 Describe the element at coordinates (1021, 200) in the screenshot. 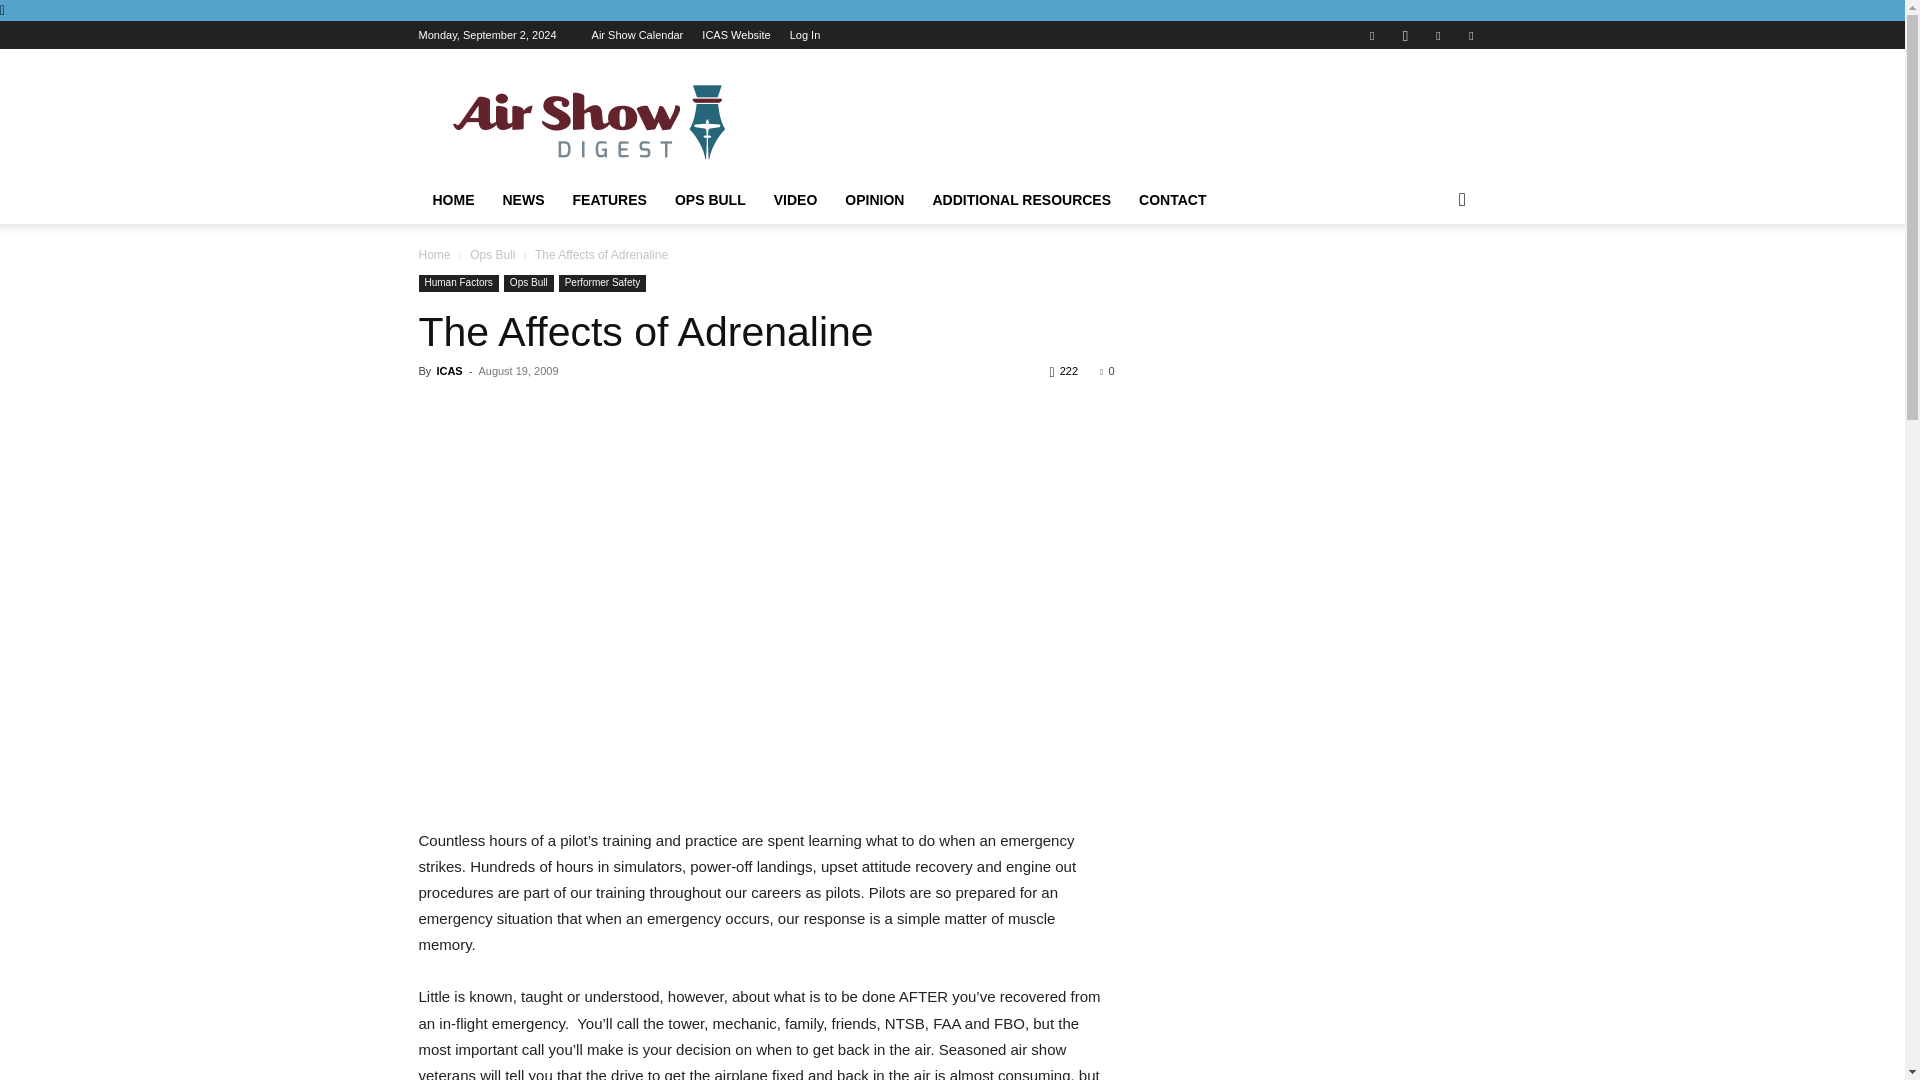

I see `ADDITIONAL RESOURCES` at that location.